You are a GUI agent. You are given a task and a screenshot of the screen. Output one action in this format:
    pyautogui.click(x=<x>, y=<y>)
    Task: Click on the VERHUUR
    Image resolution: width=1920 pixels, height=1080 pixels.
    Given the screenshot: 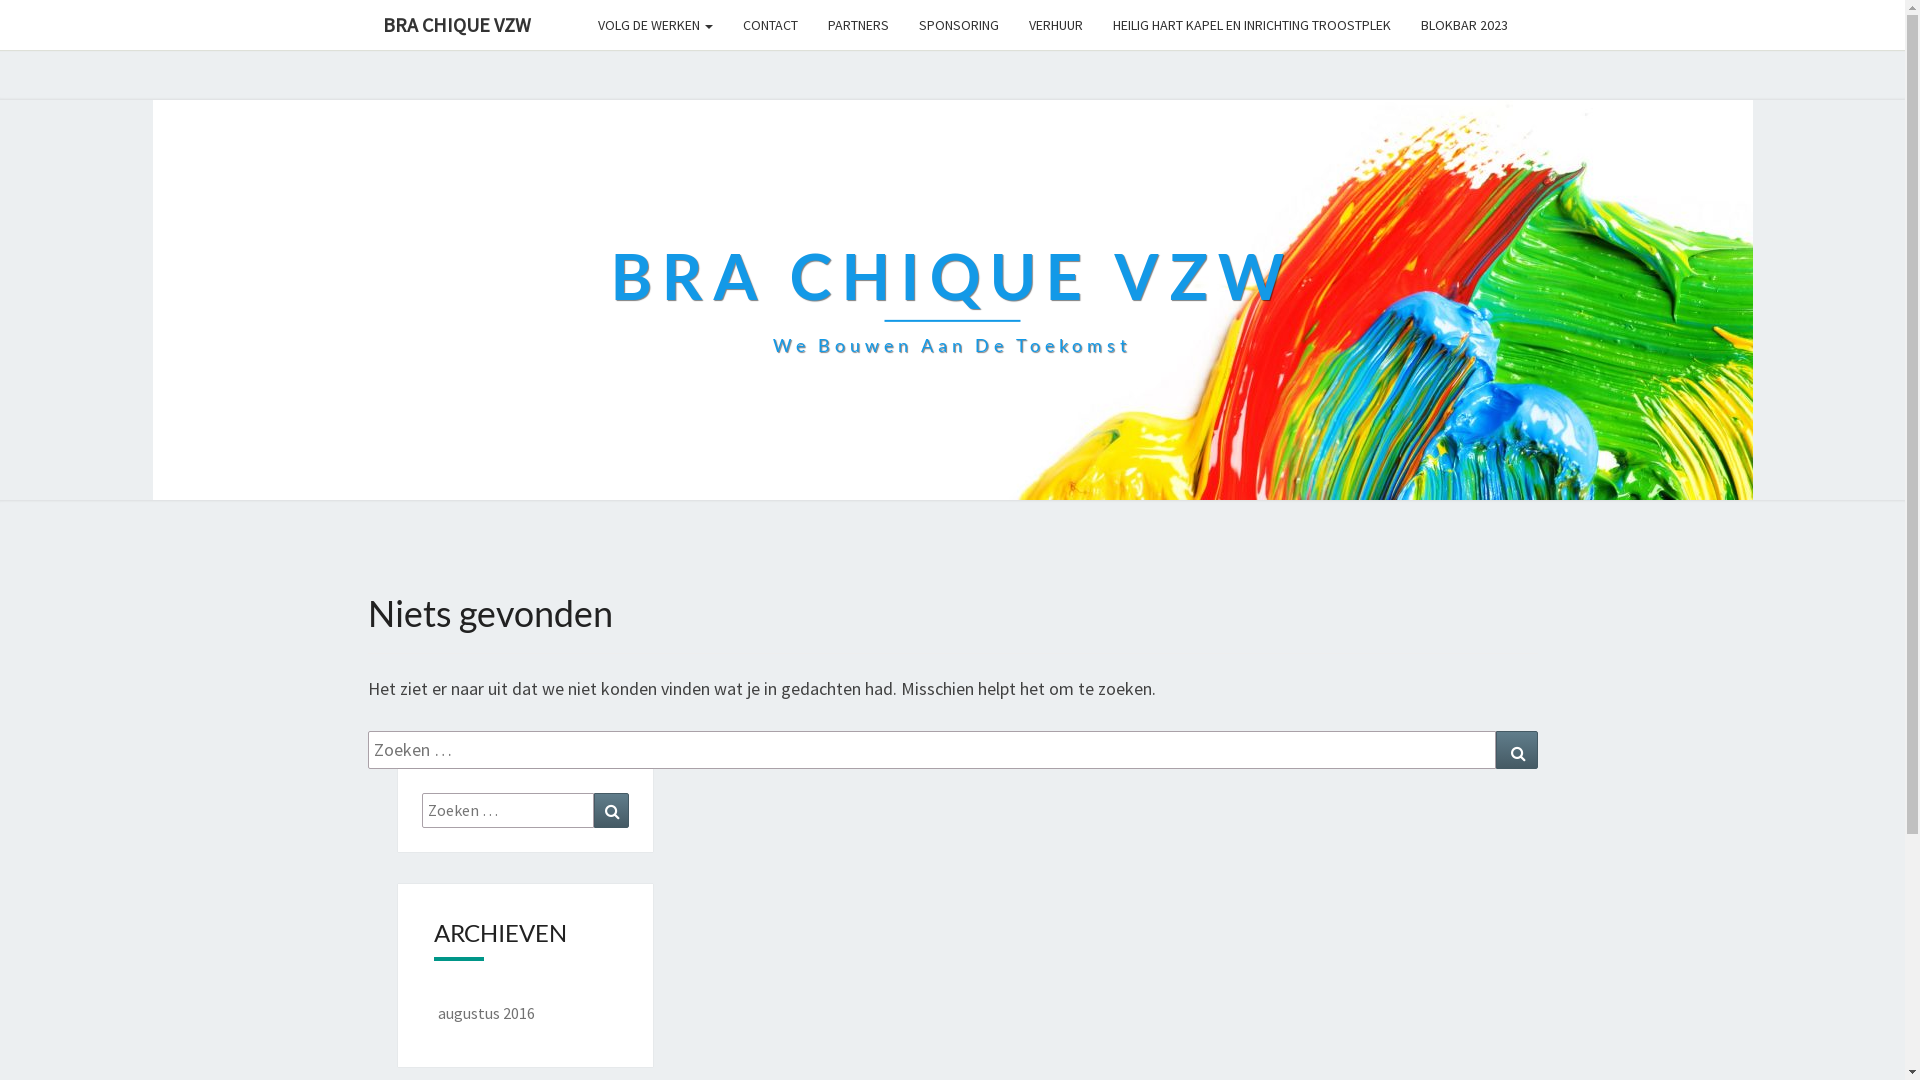 What is the action you would take?
    pyautogui.click(x=1056, y=25)
    